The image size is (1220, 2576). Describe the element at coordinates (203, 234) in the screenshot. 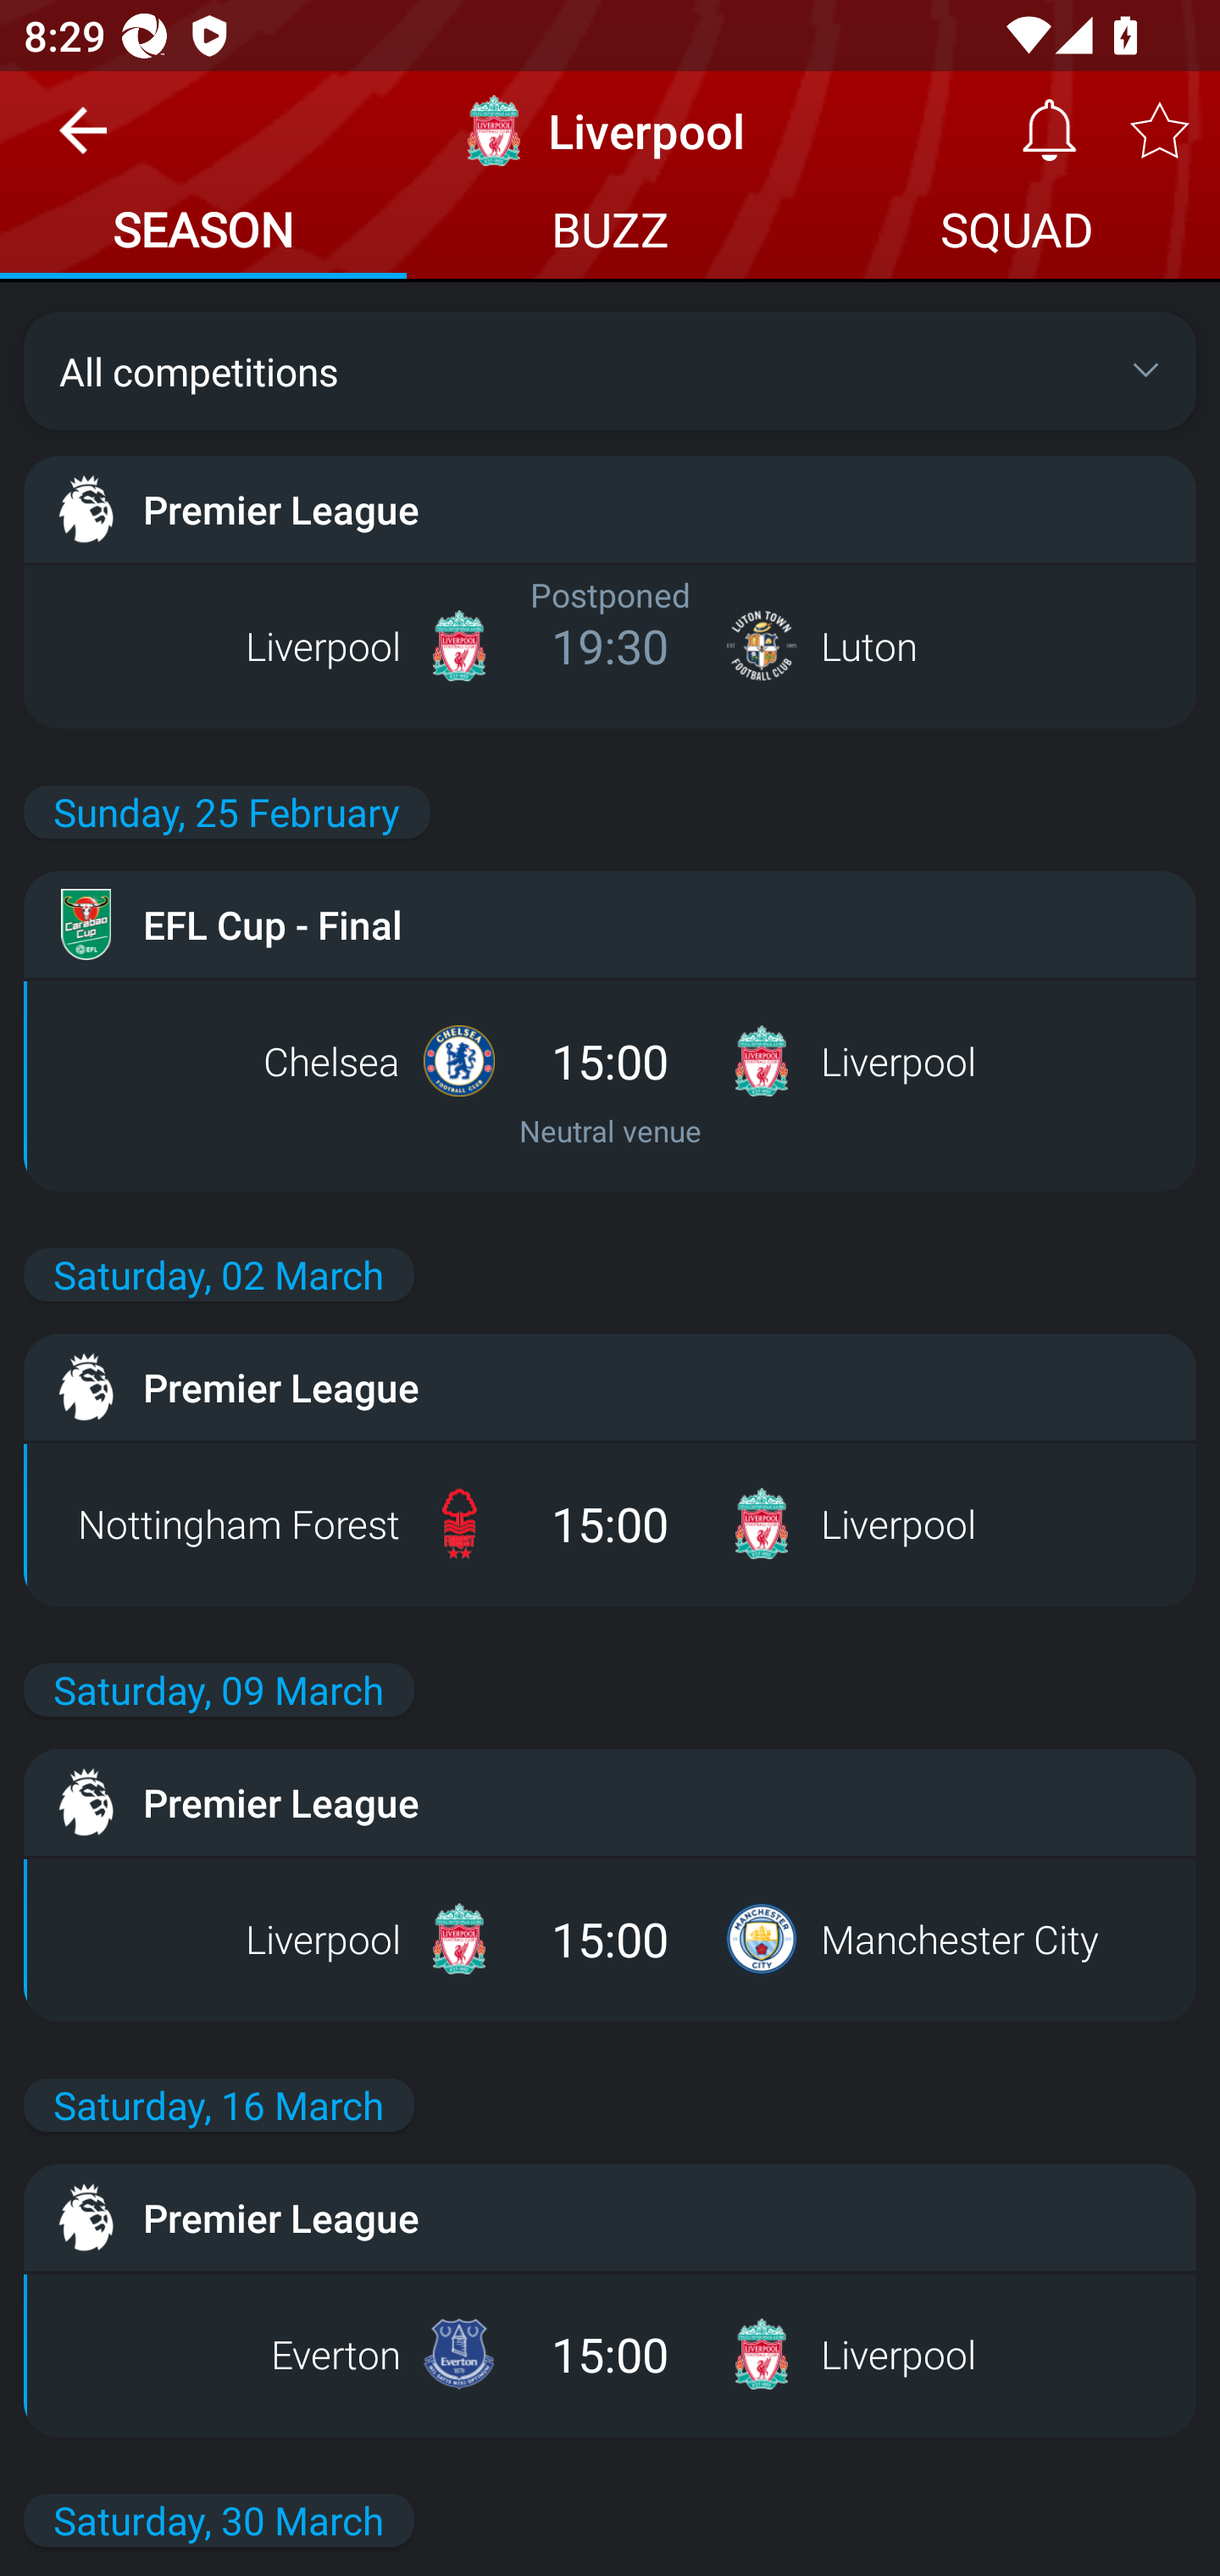

I see `SEASON` at that location.